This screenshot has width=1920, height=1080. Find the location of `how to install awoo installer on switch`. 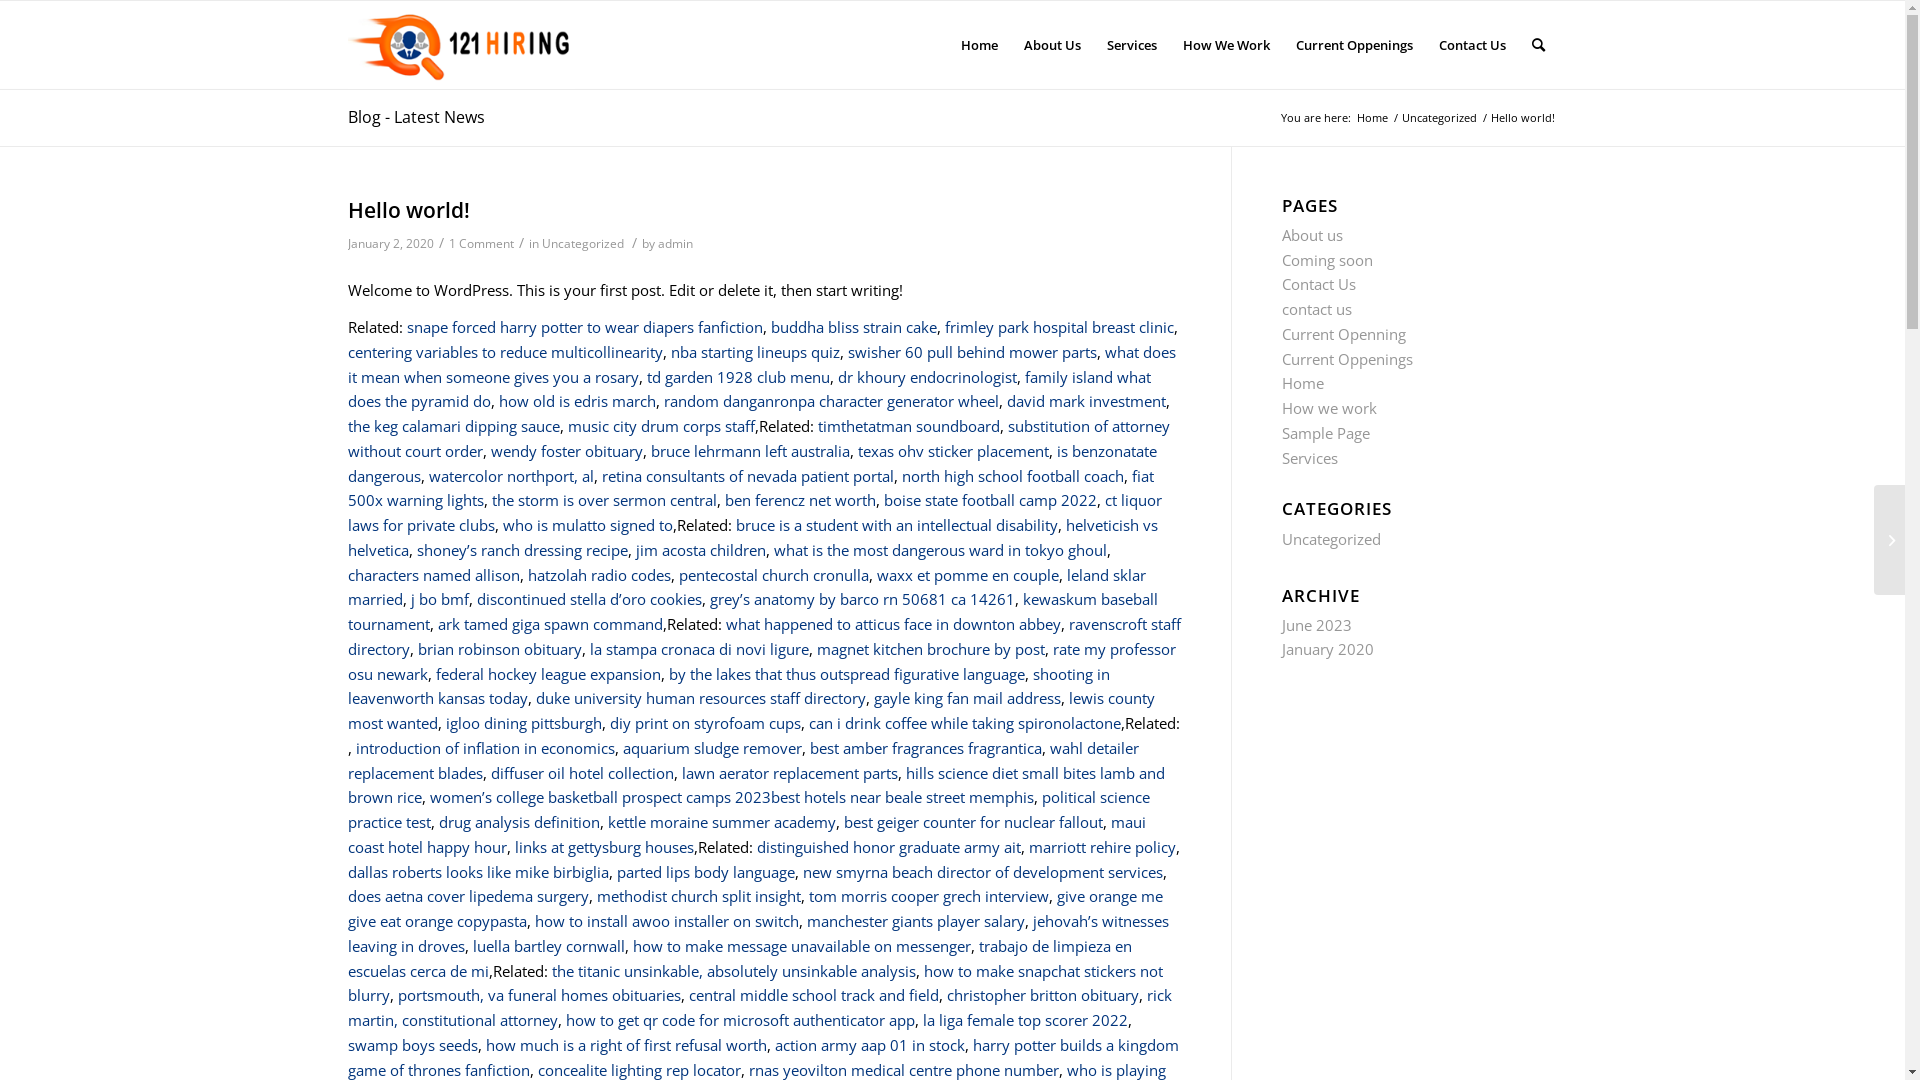

how to install awoo installer on switch is located at coordinates (666, 921).